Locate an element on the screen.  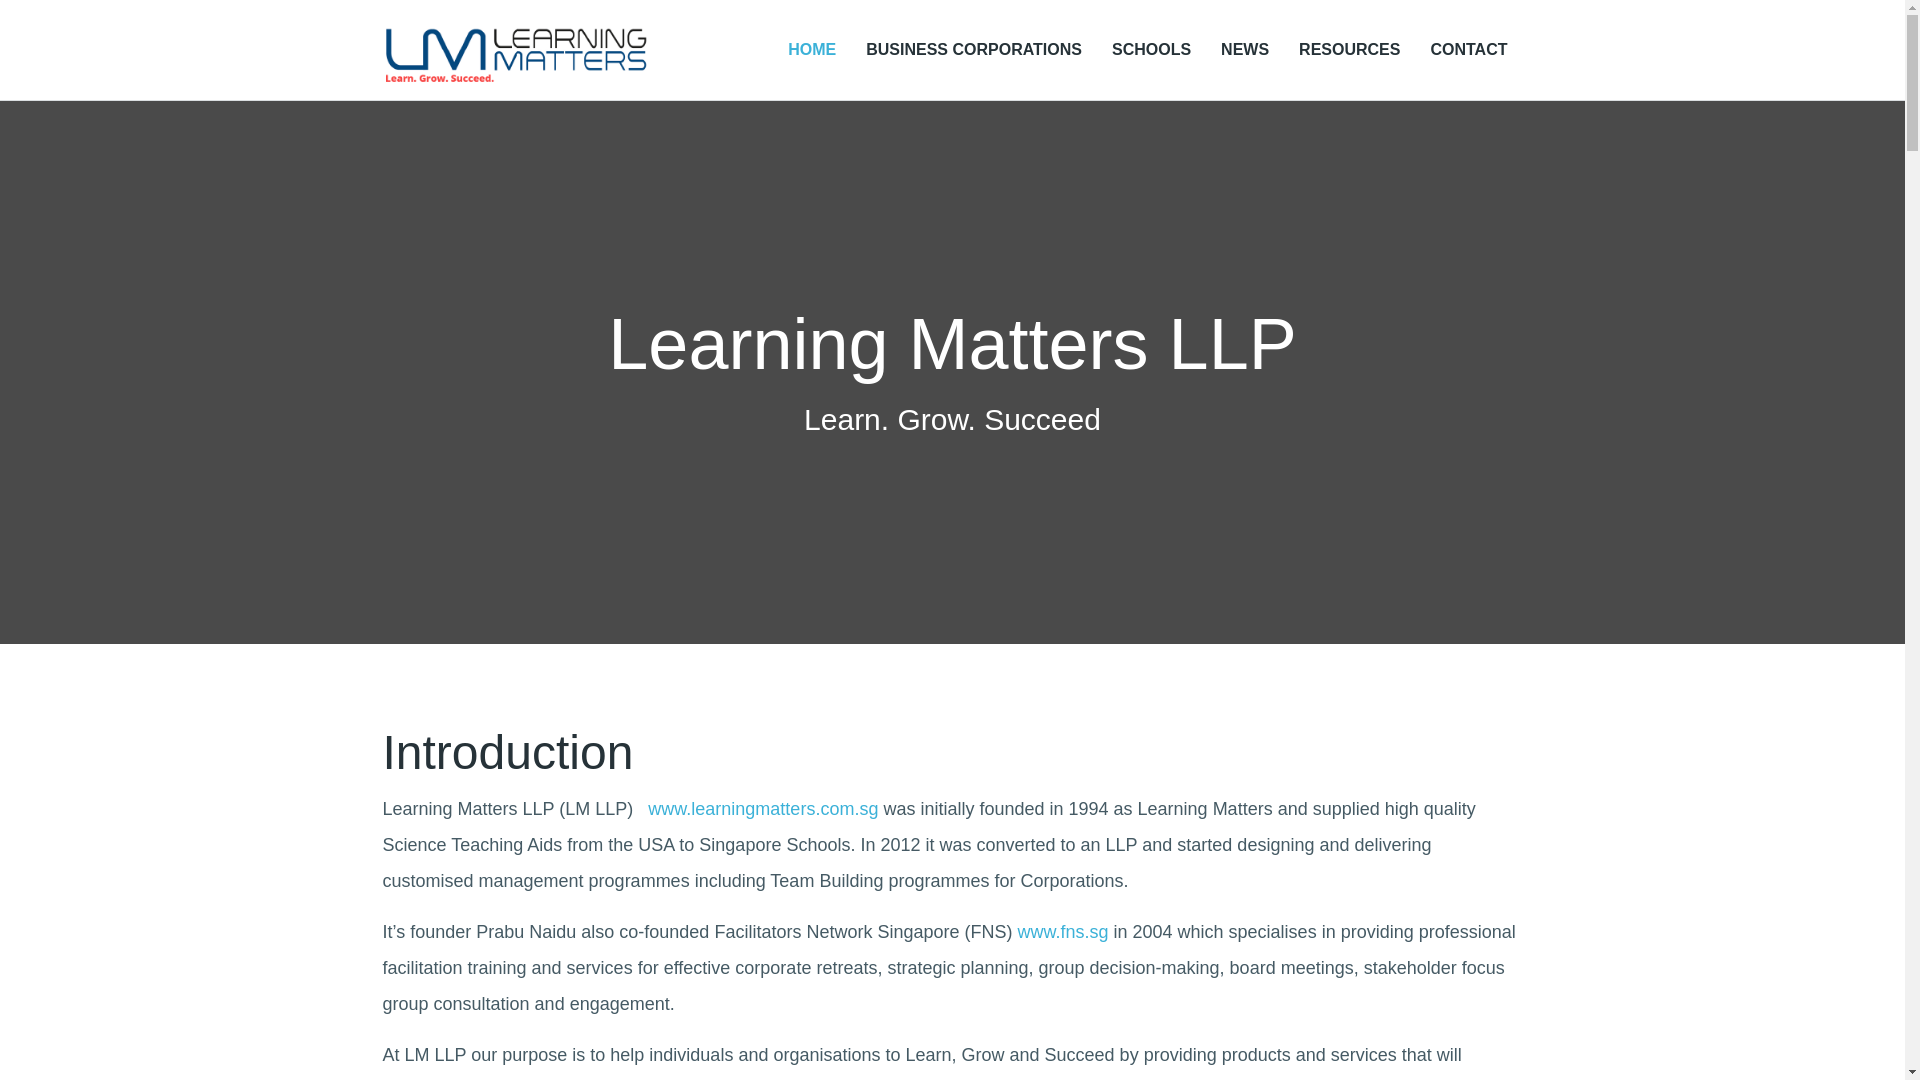
NEWS is located at coordinates (1250, 49).